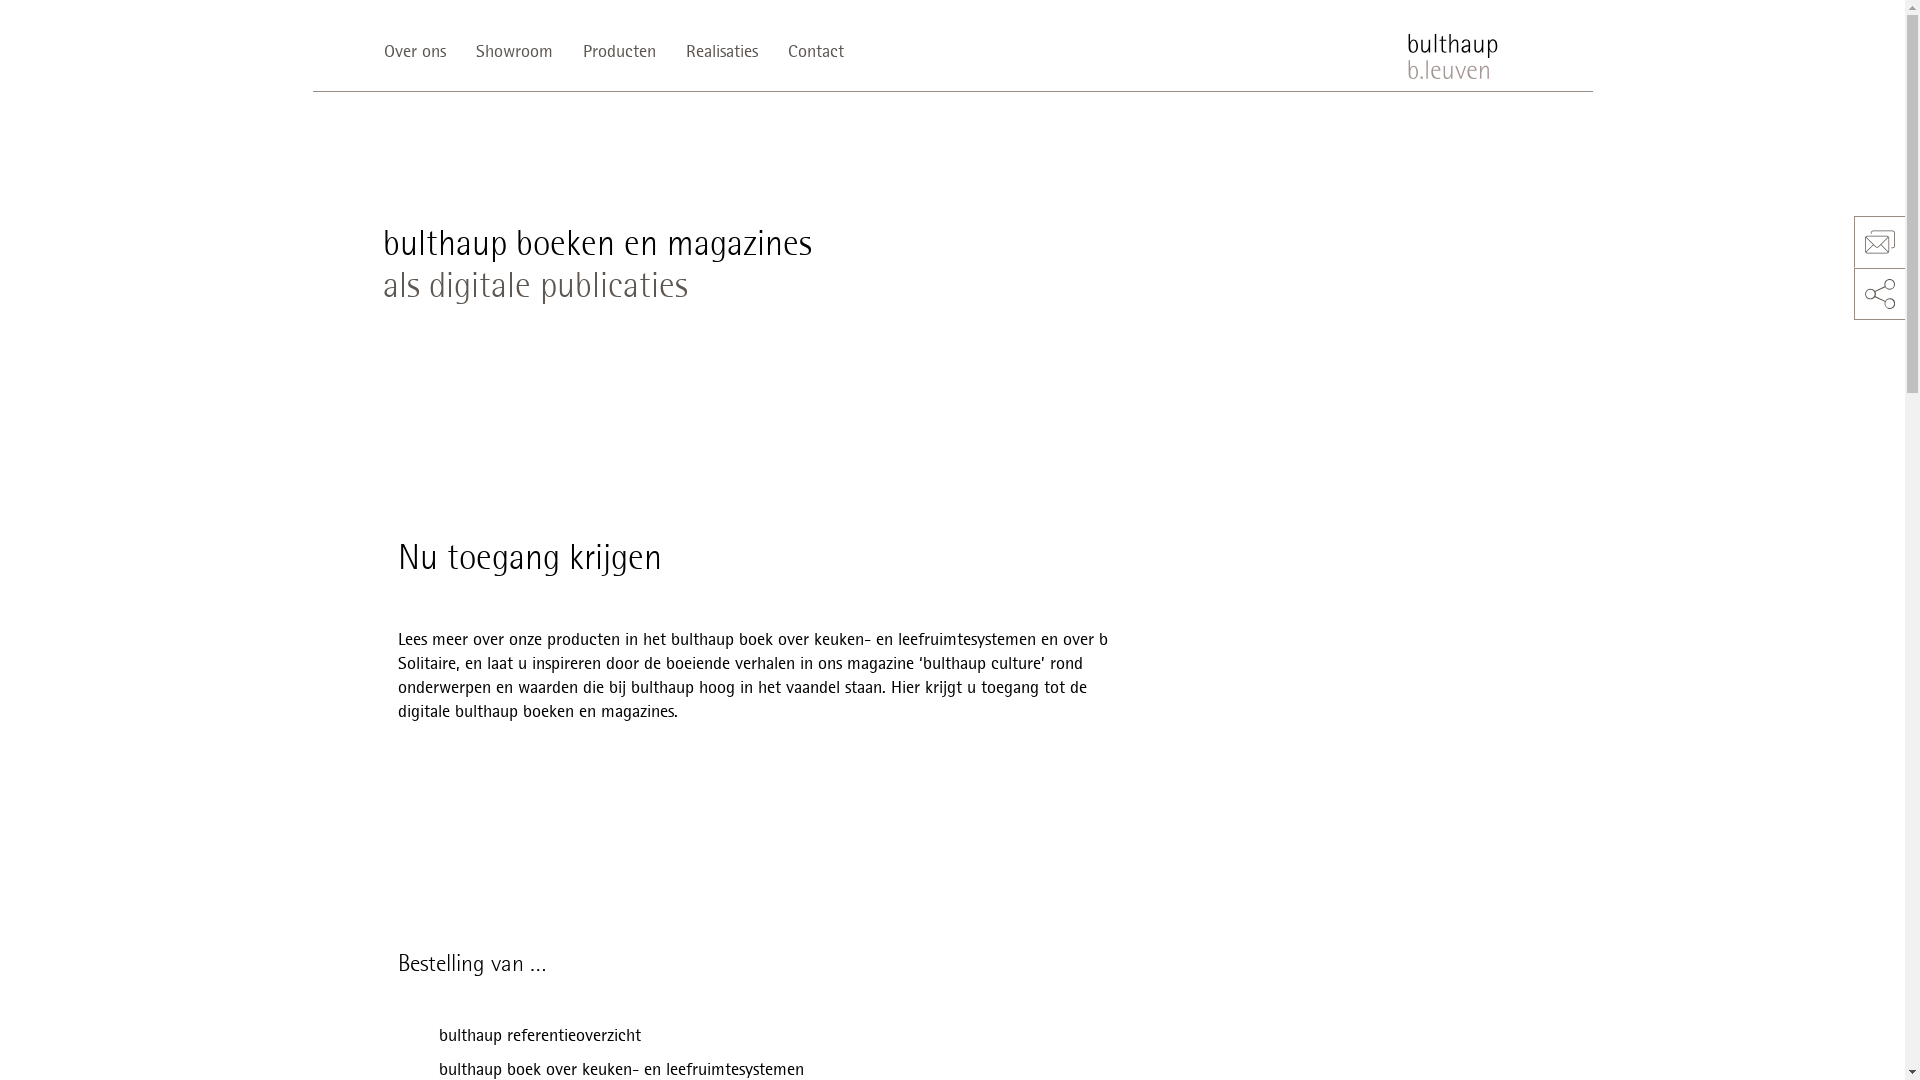 This screenshot has width=1920, height=1080. I want to click on Realisaties, so click(721, 51).